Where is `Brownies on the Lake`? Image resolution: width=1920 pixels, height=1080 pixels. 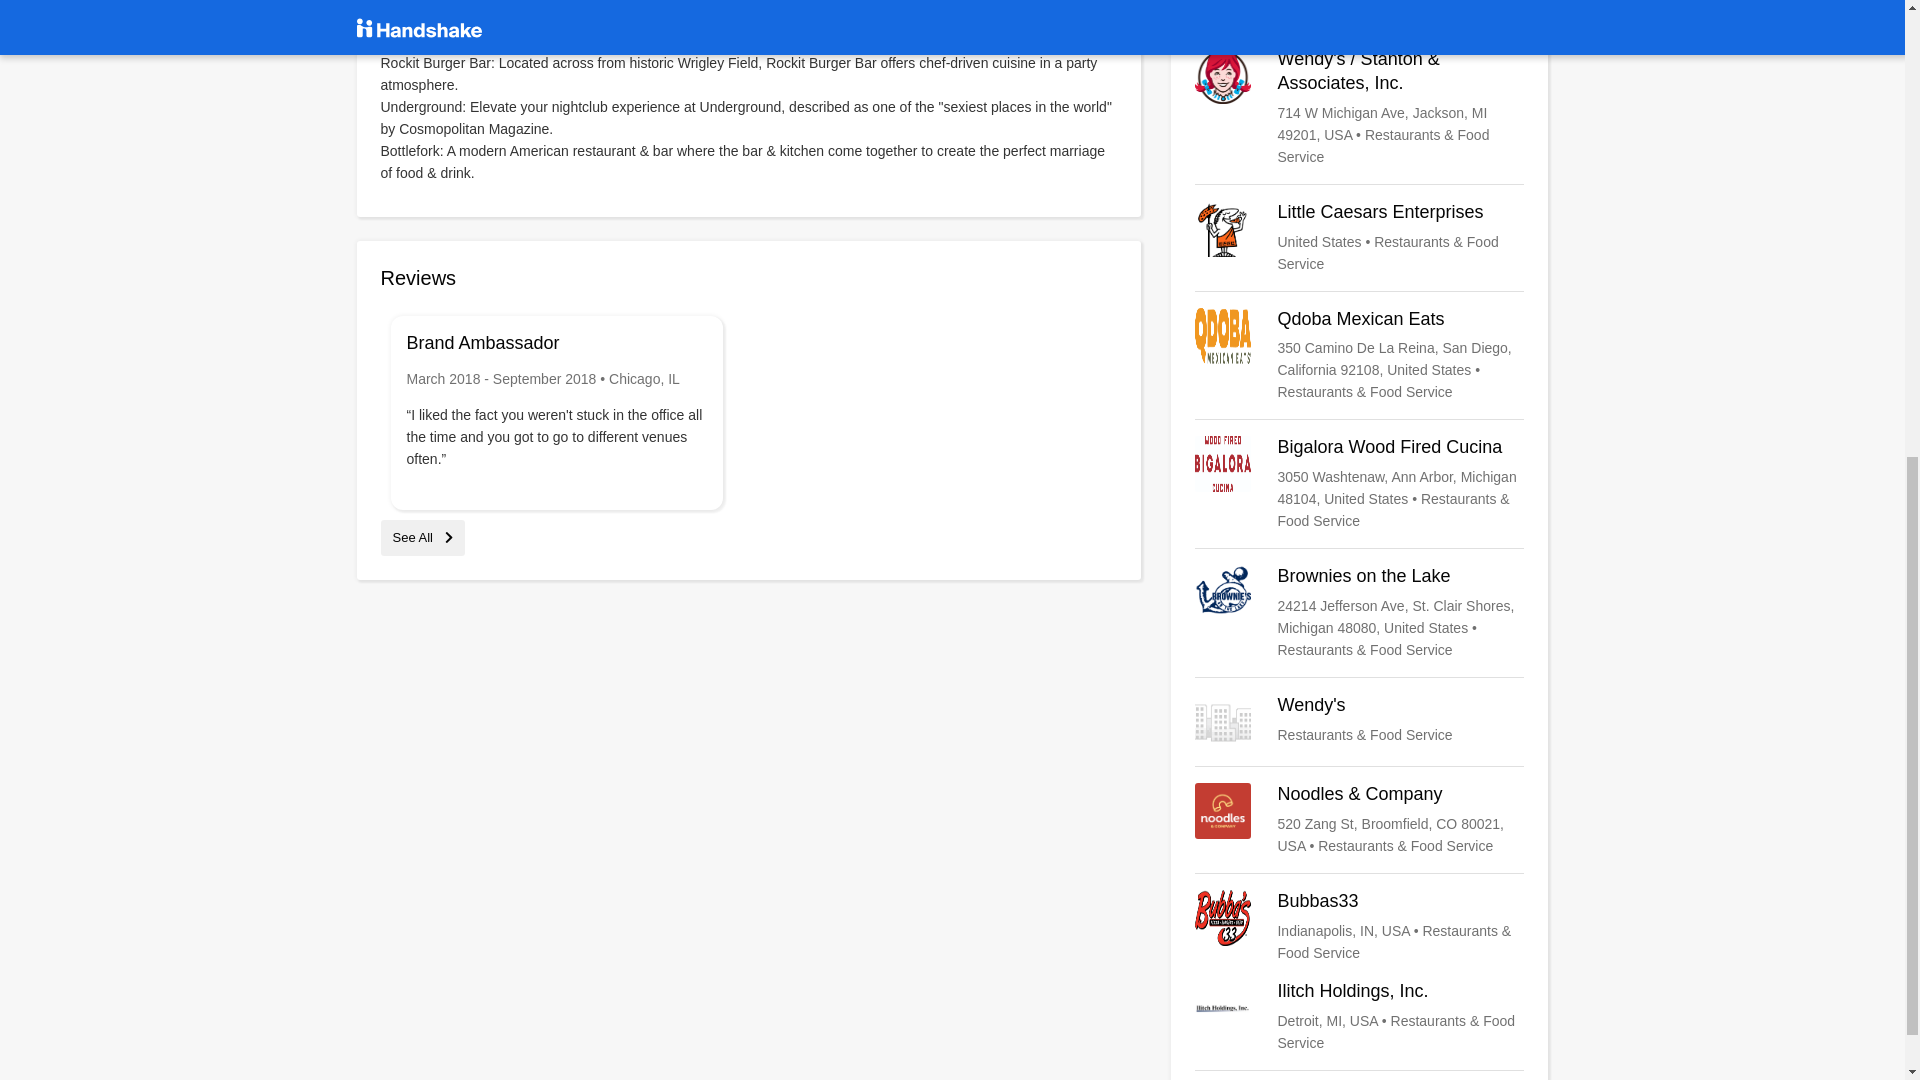 Brownies on the Lake is located at coordinates (1359, 612).